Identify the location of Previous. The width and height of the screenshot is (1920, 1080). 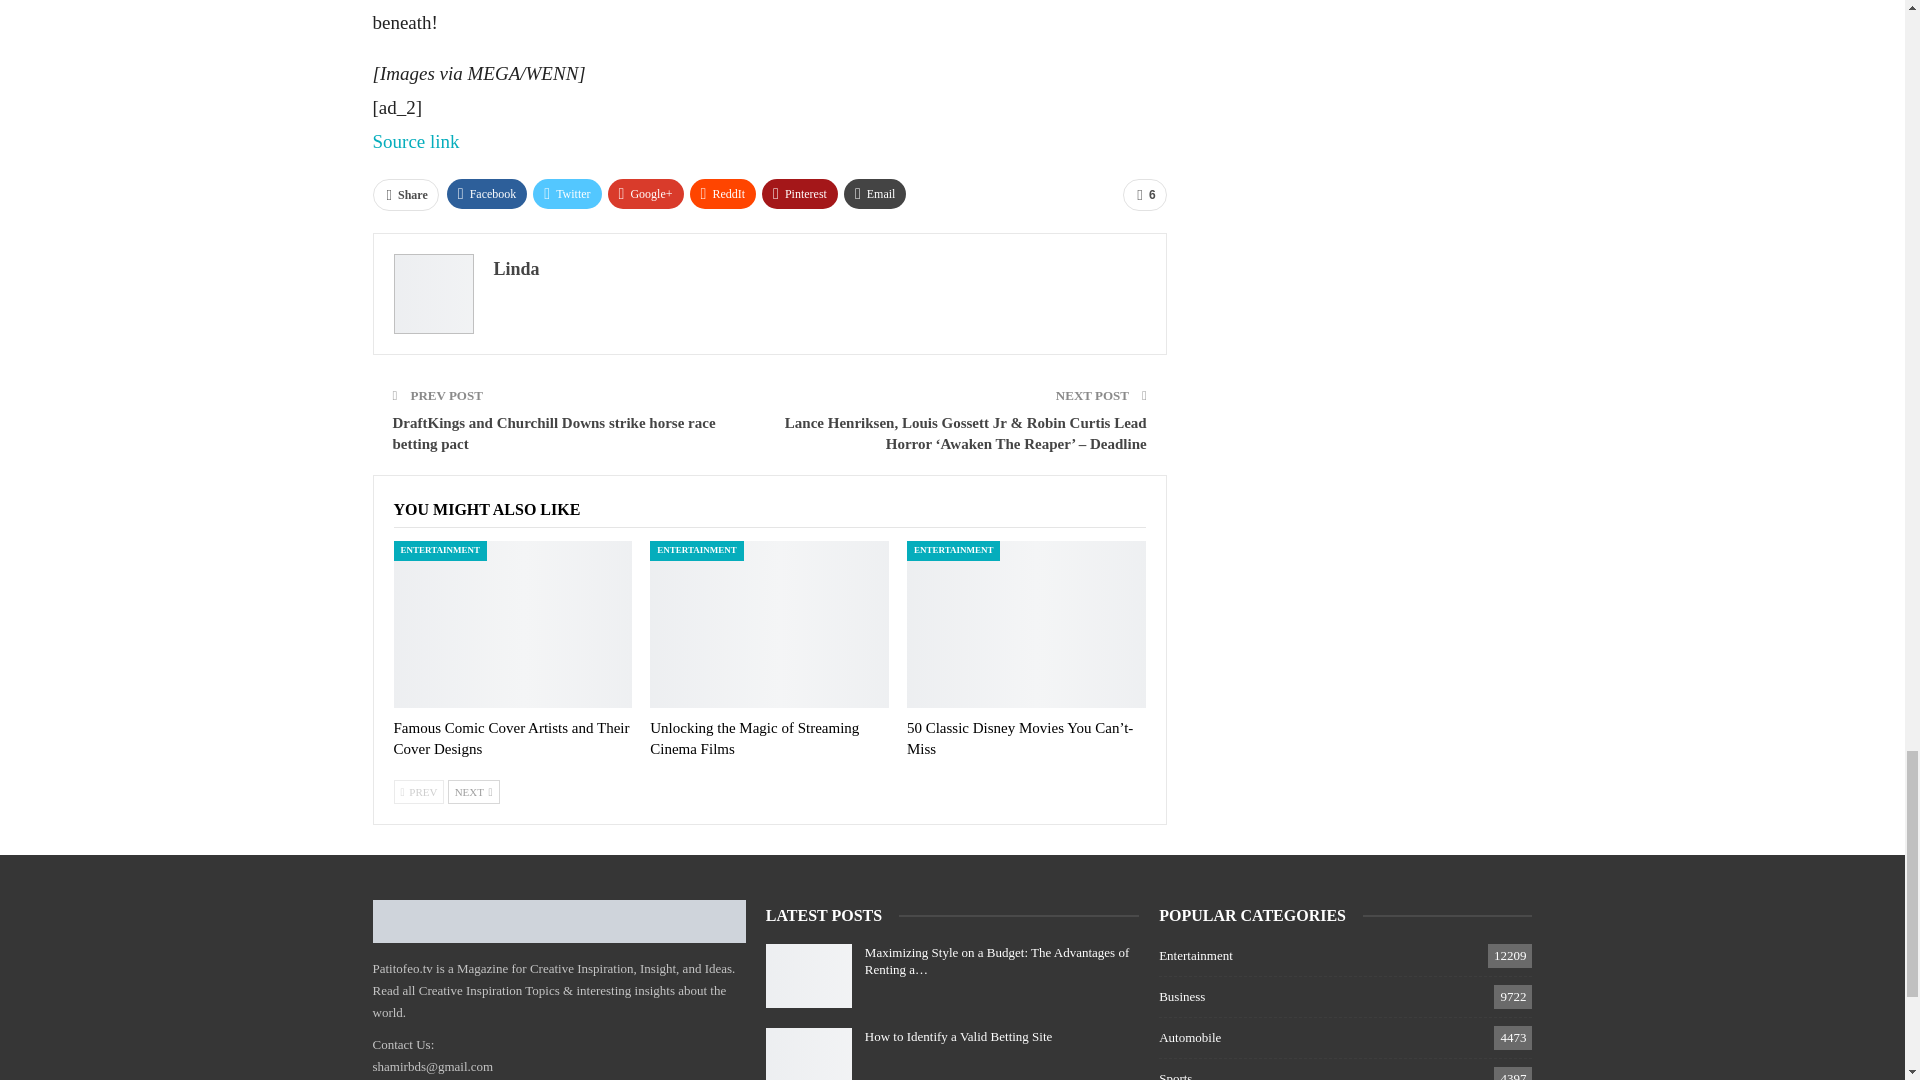
(419, 791).